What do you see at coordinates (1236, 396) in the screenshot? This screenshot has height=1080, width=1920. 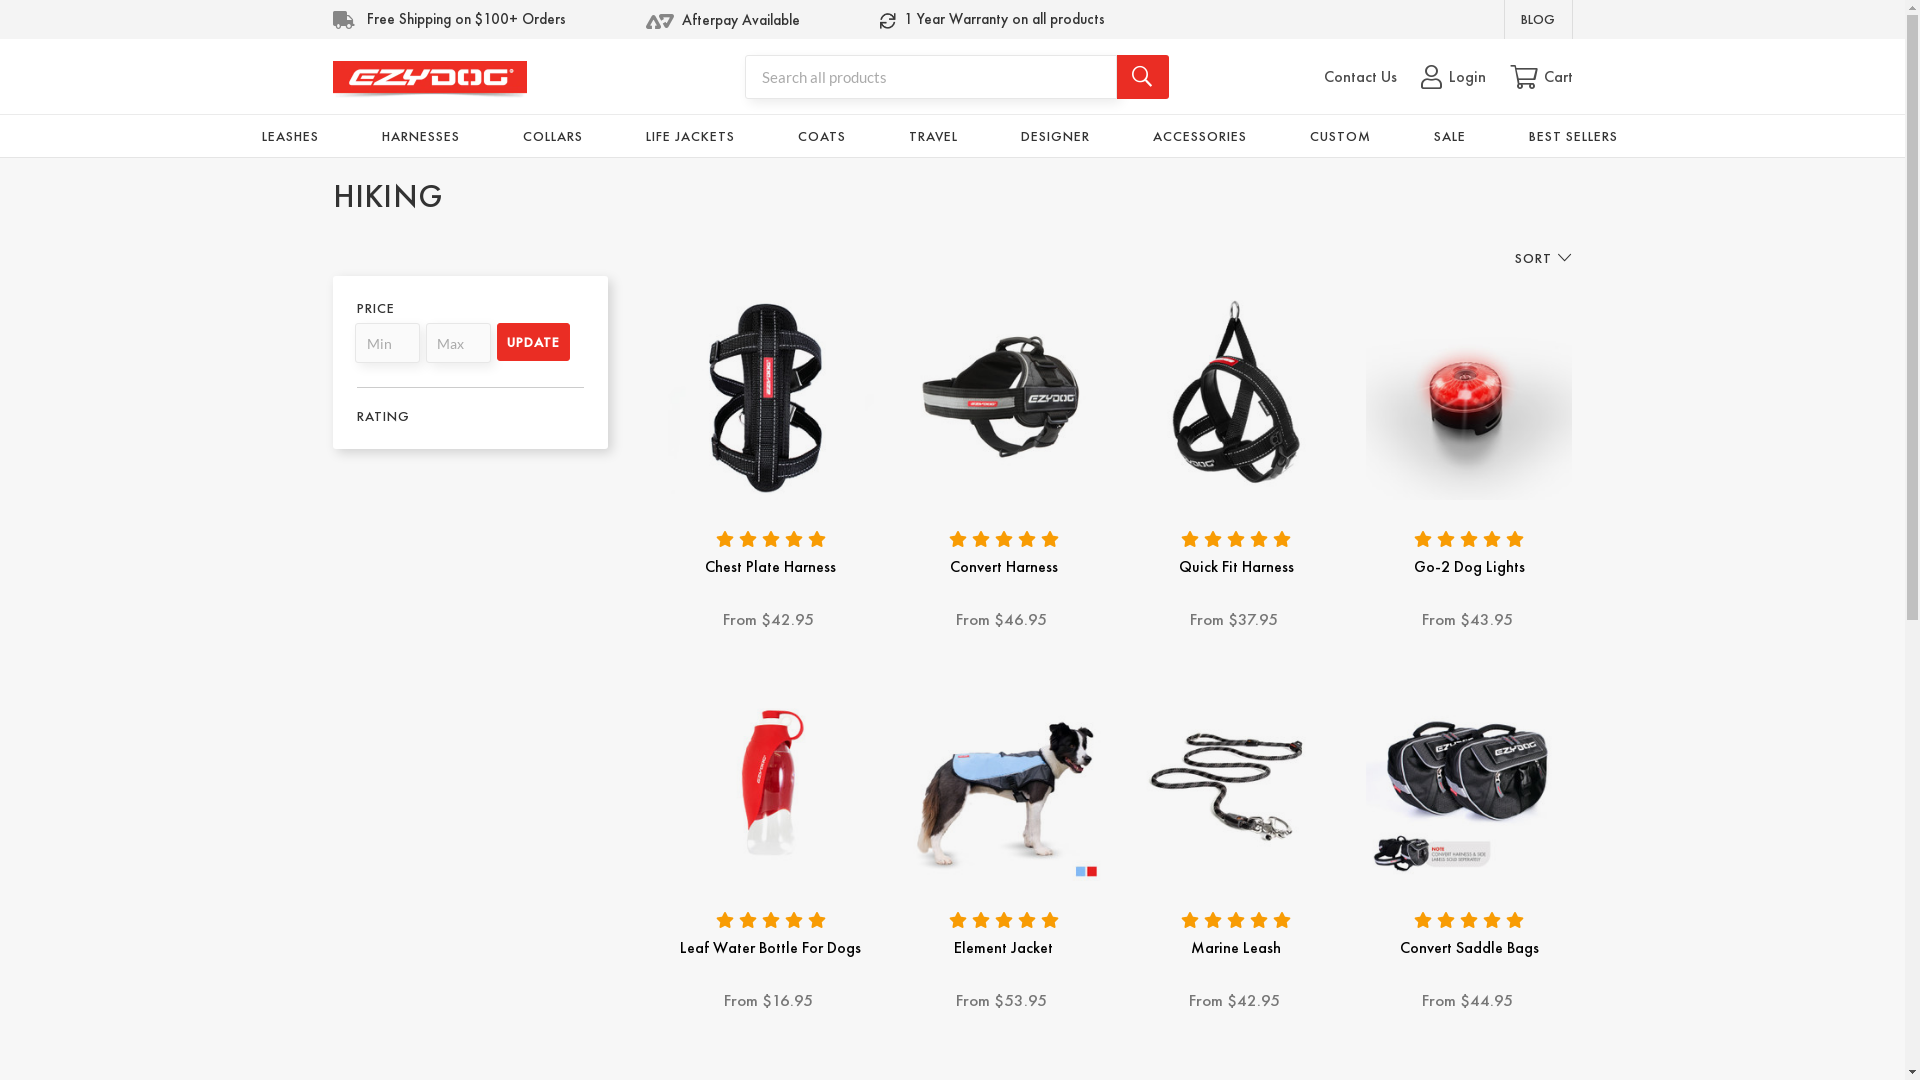 I see `Quick Fit -  Black` at bounding box center [1236, 396].